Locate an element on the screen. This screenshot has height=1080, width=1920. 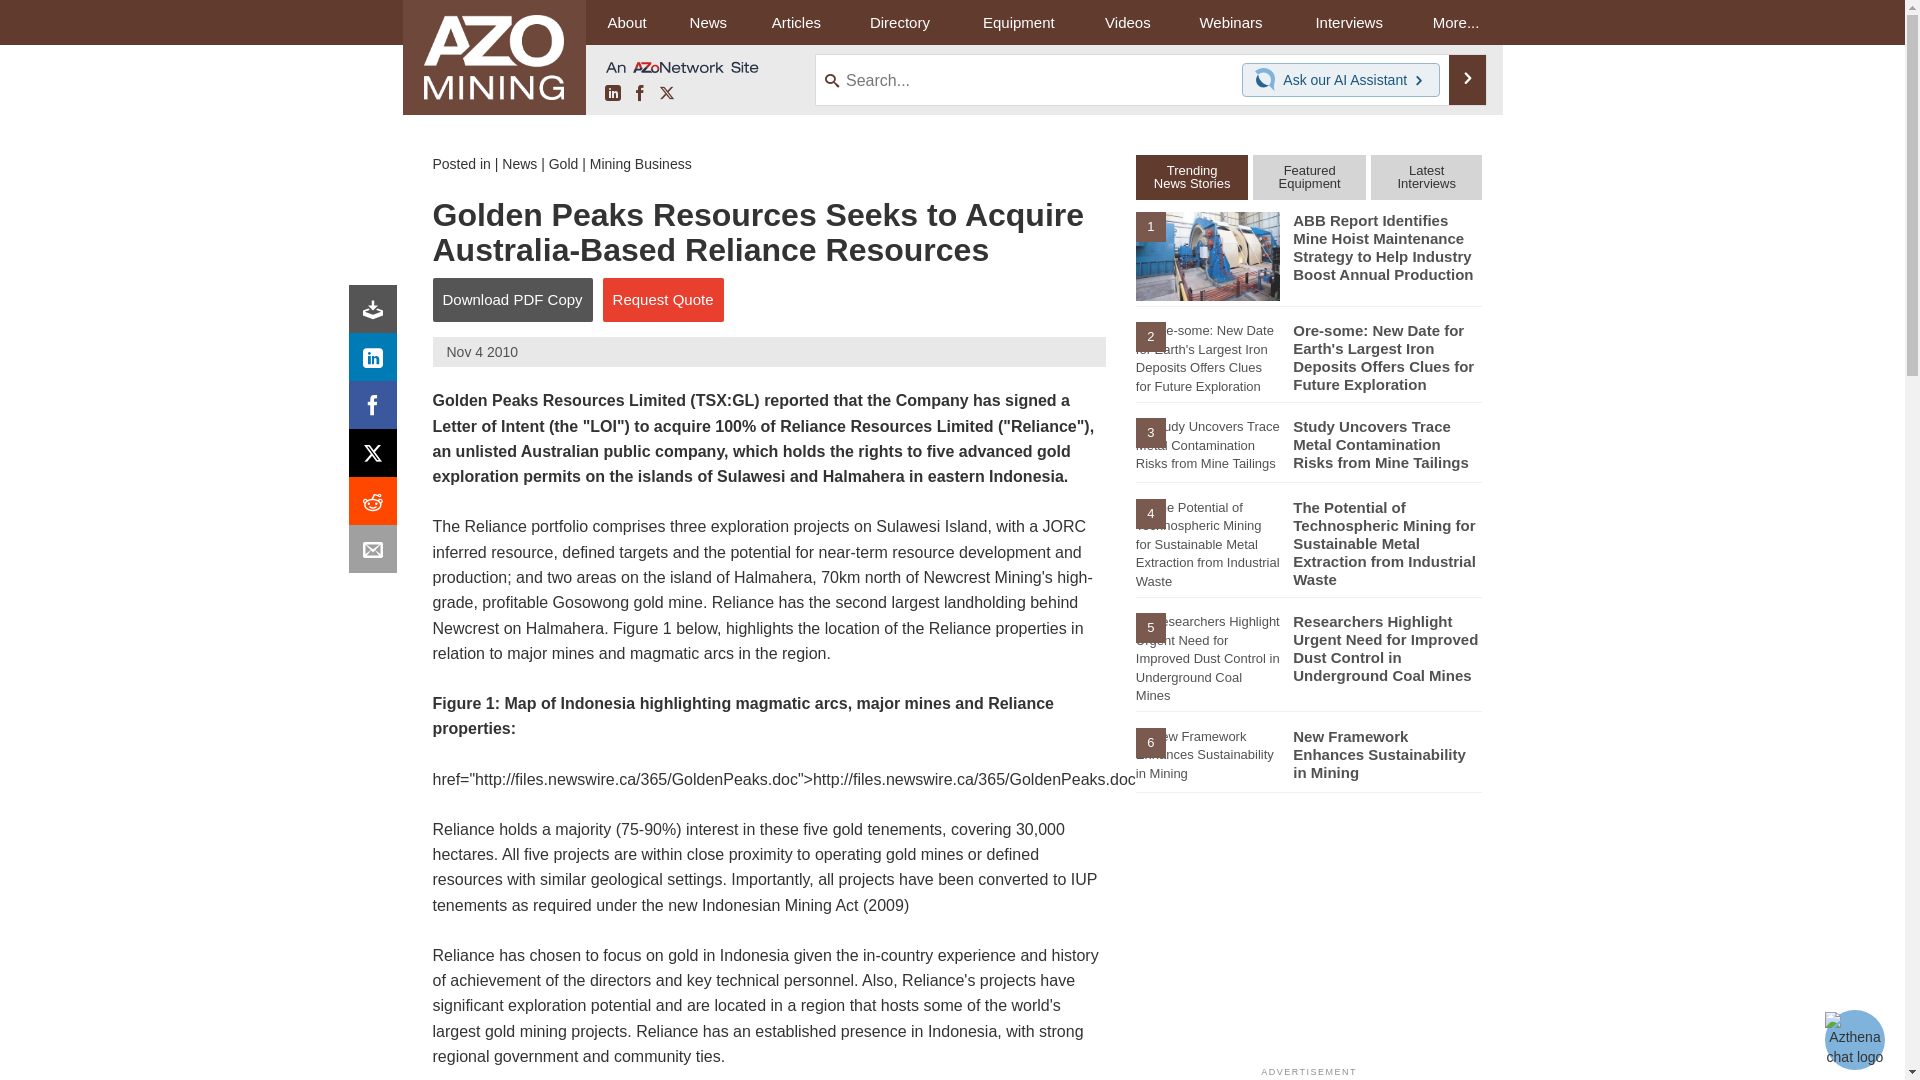
LinkedIn is located at coordinates (612, 94).